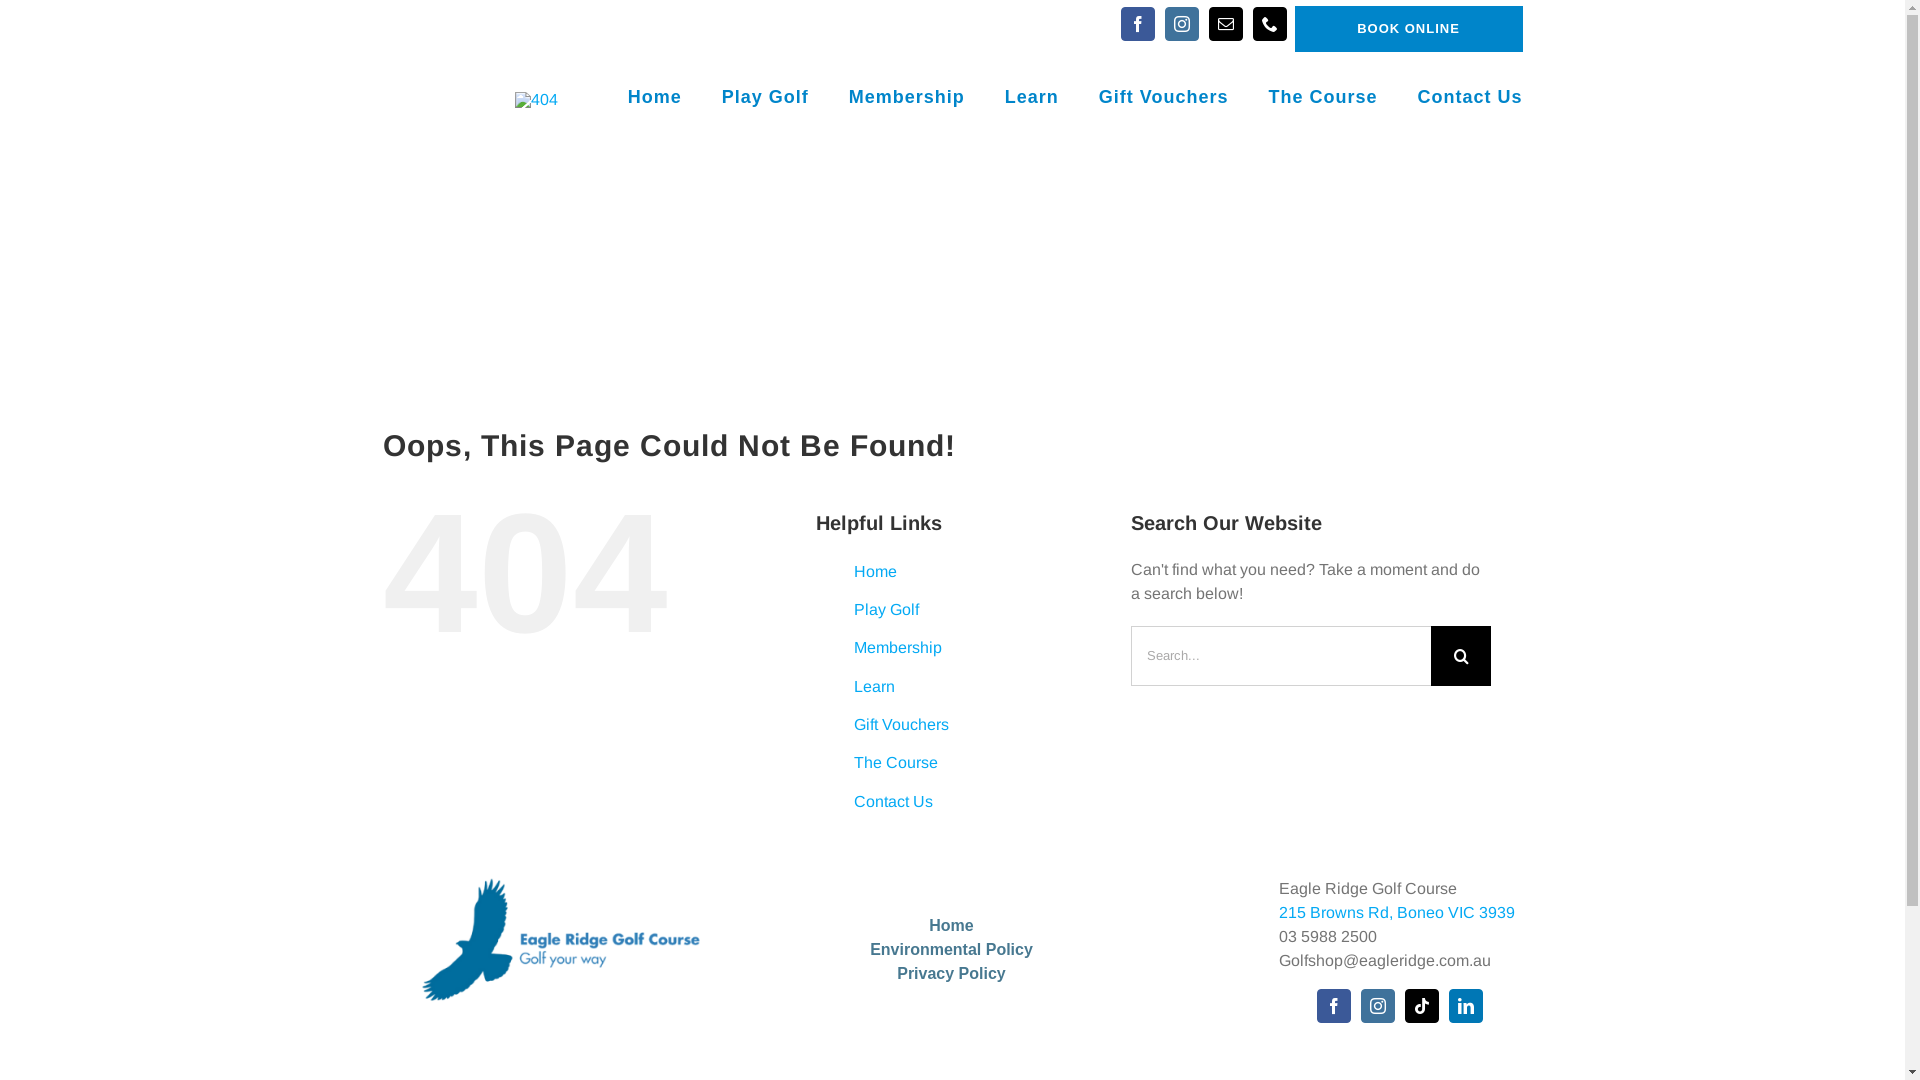  What do you see at coordinates (952, 926) in the screenshot?
I see `Home` at bounding box center [952, 926].